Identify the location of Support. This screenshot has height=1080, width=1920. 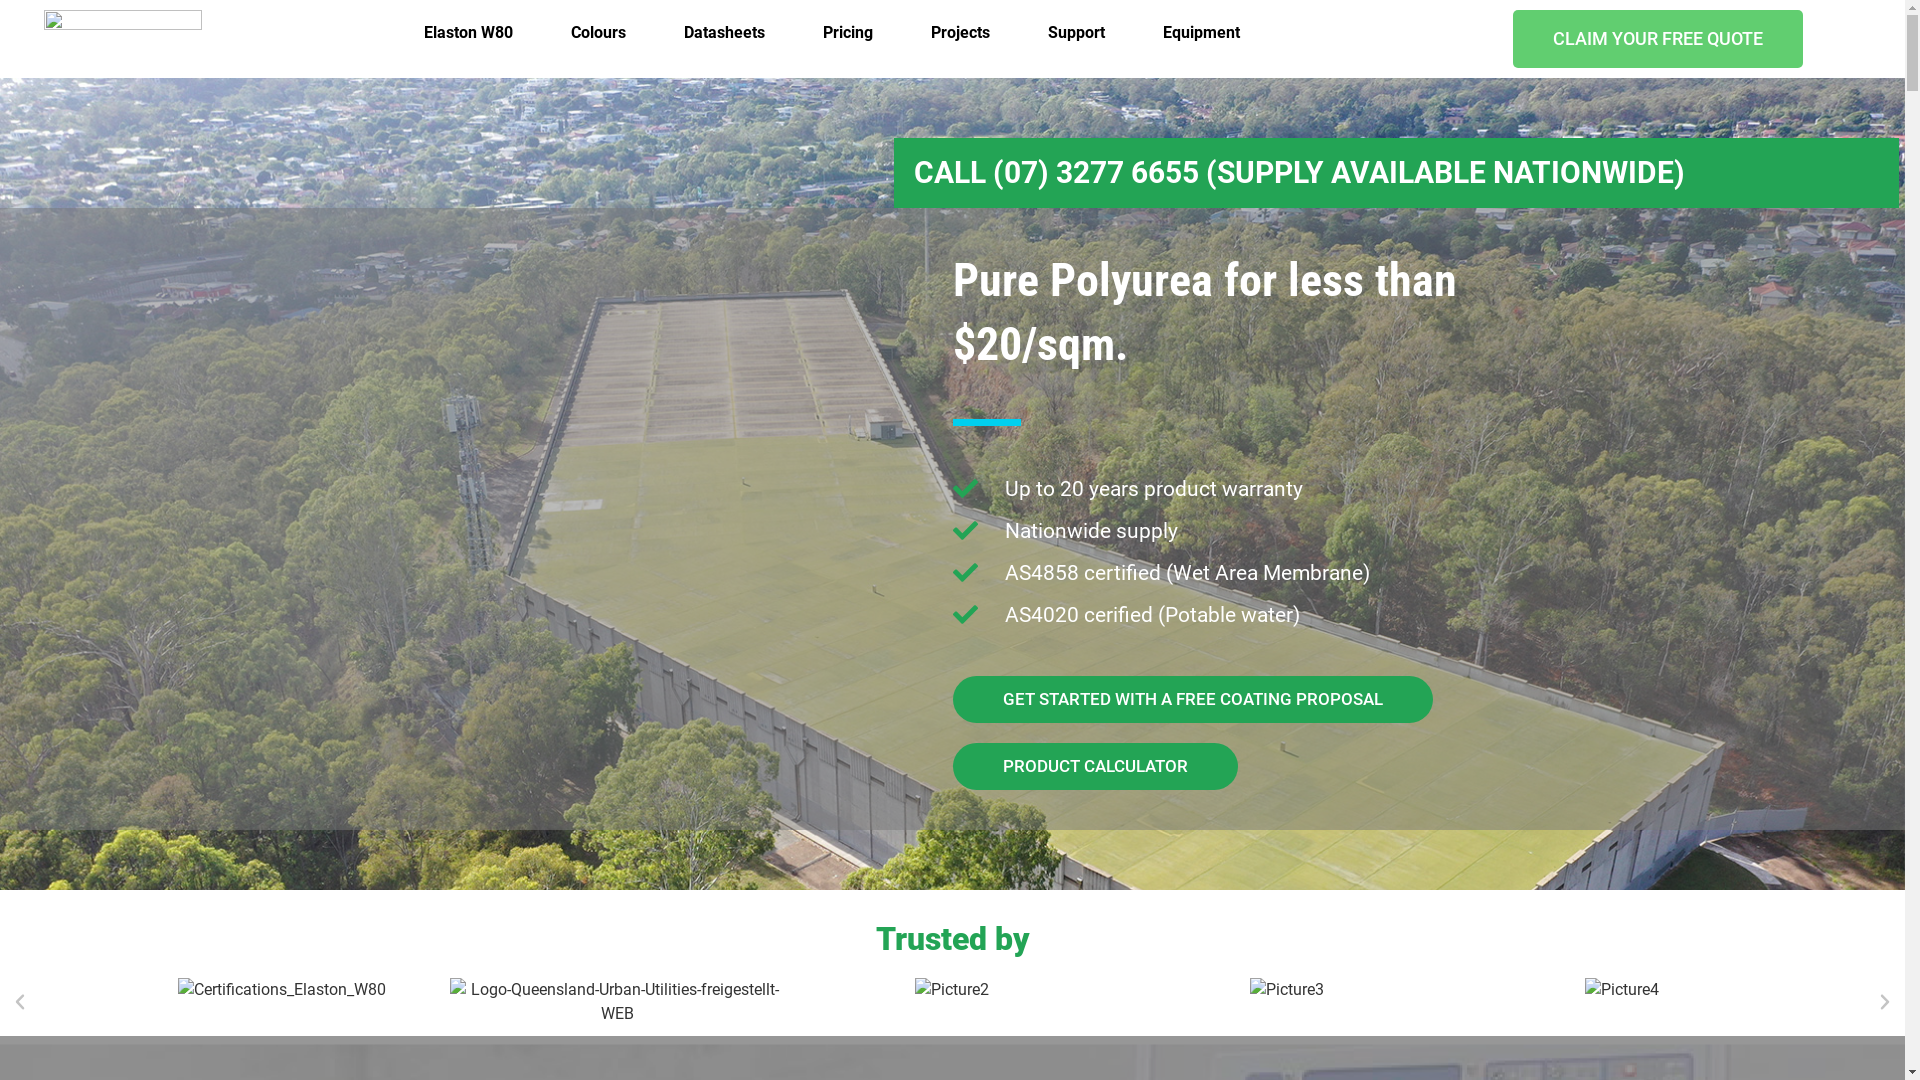
(1076, 33).